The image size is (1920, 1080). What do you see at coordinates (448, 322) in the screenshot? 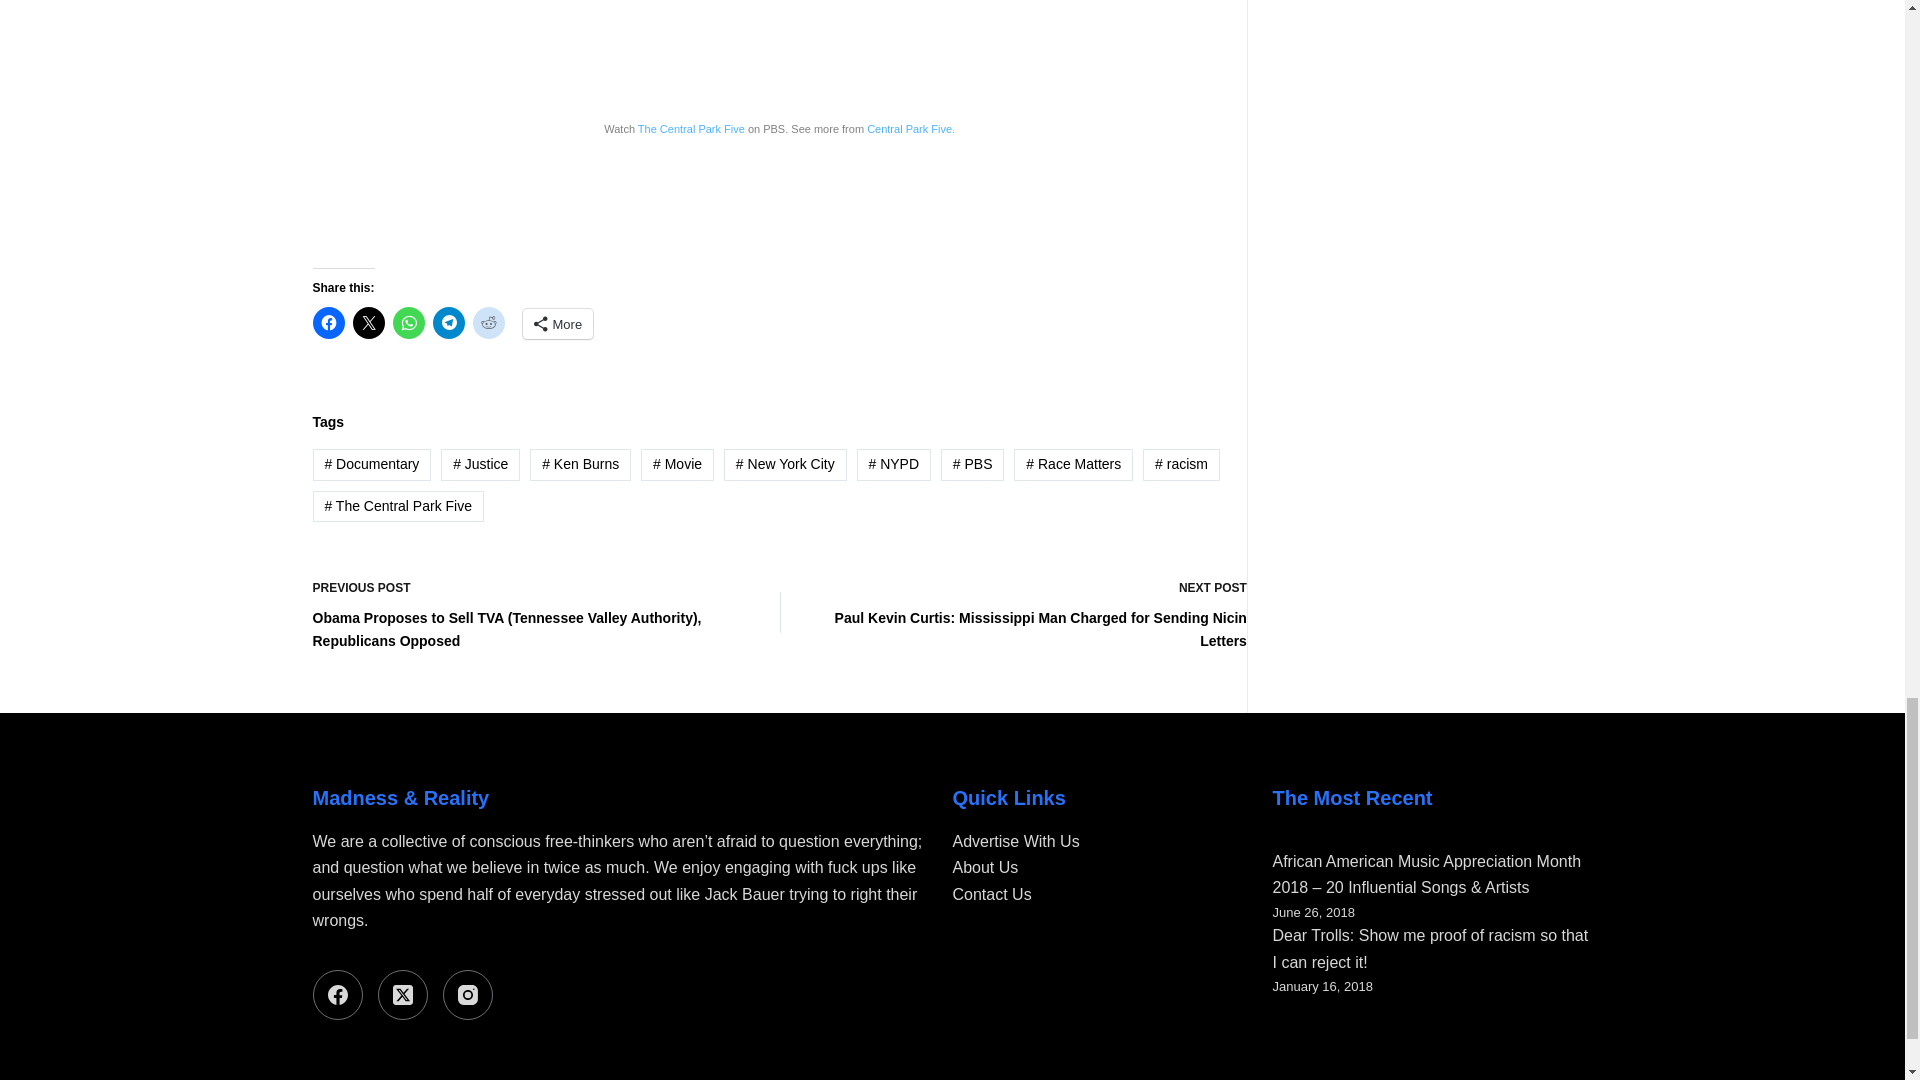
I see `Click to share on Telegram` at bounding box center [448, 322].